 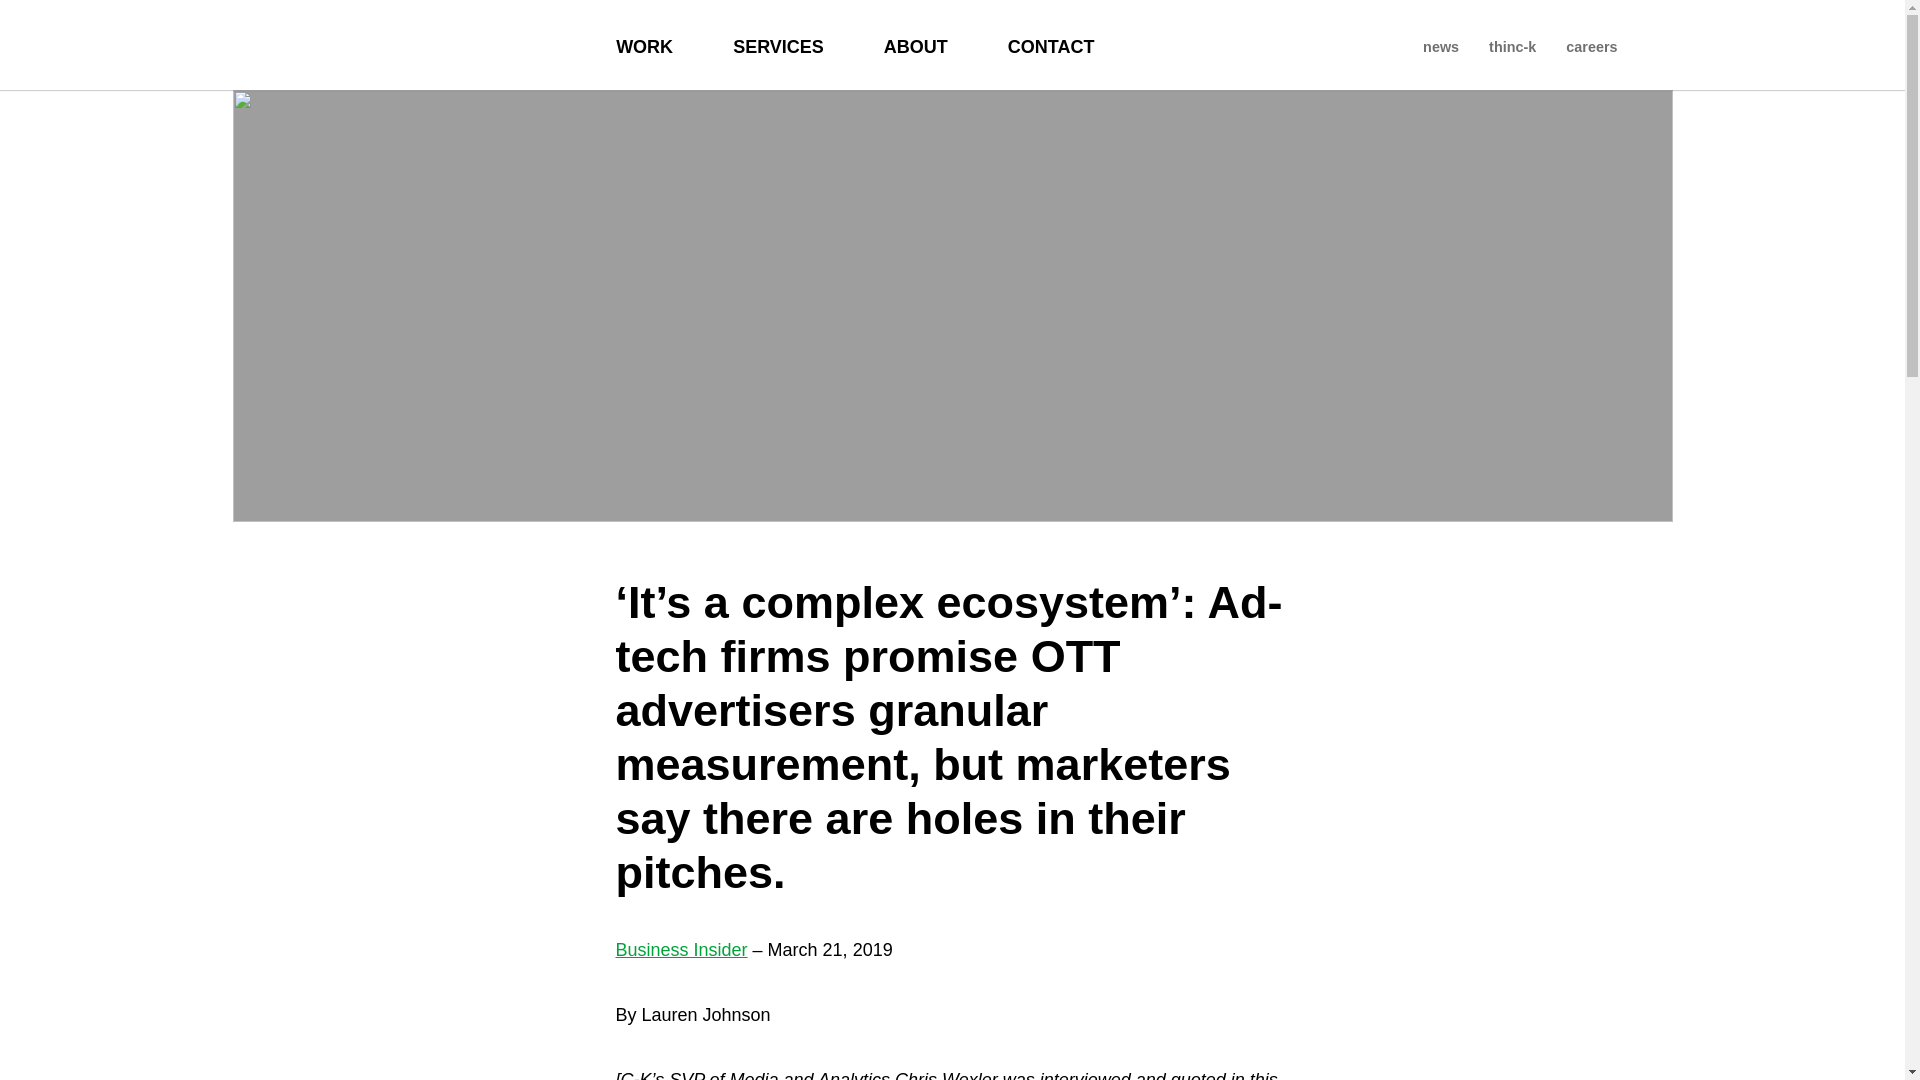 I want to click on SERVICES, so click(x=778, y=44).